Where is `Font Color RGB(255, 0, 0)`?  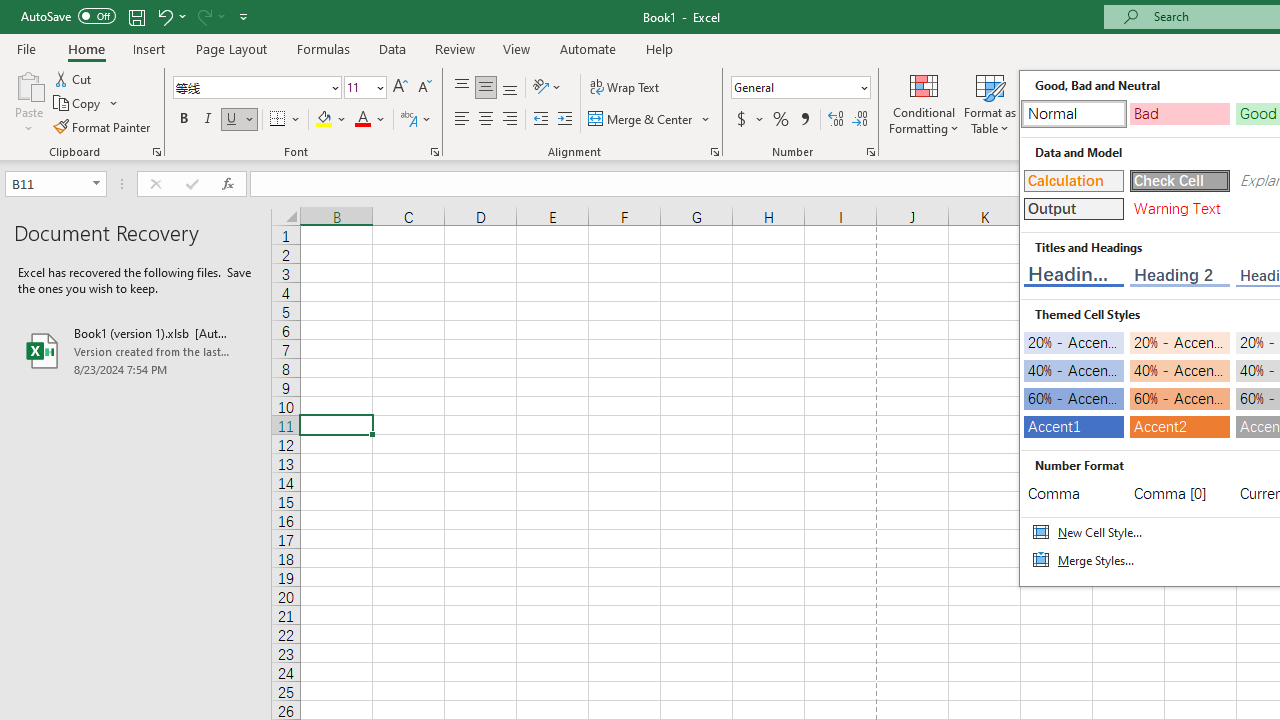
Font Color RGB(255, 0, 0) is located at coordinates (362, 120).